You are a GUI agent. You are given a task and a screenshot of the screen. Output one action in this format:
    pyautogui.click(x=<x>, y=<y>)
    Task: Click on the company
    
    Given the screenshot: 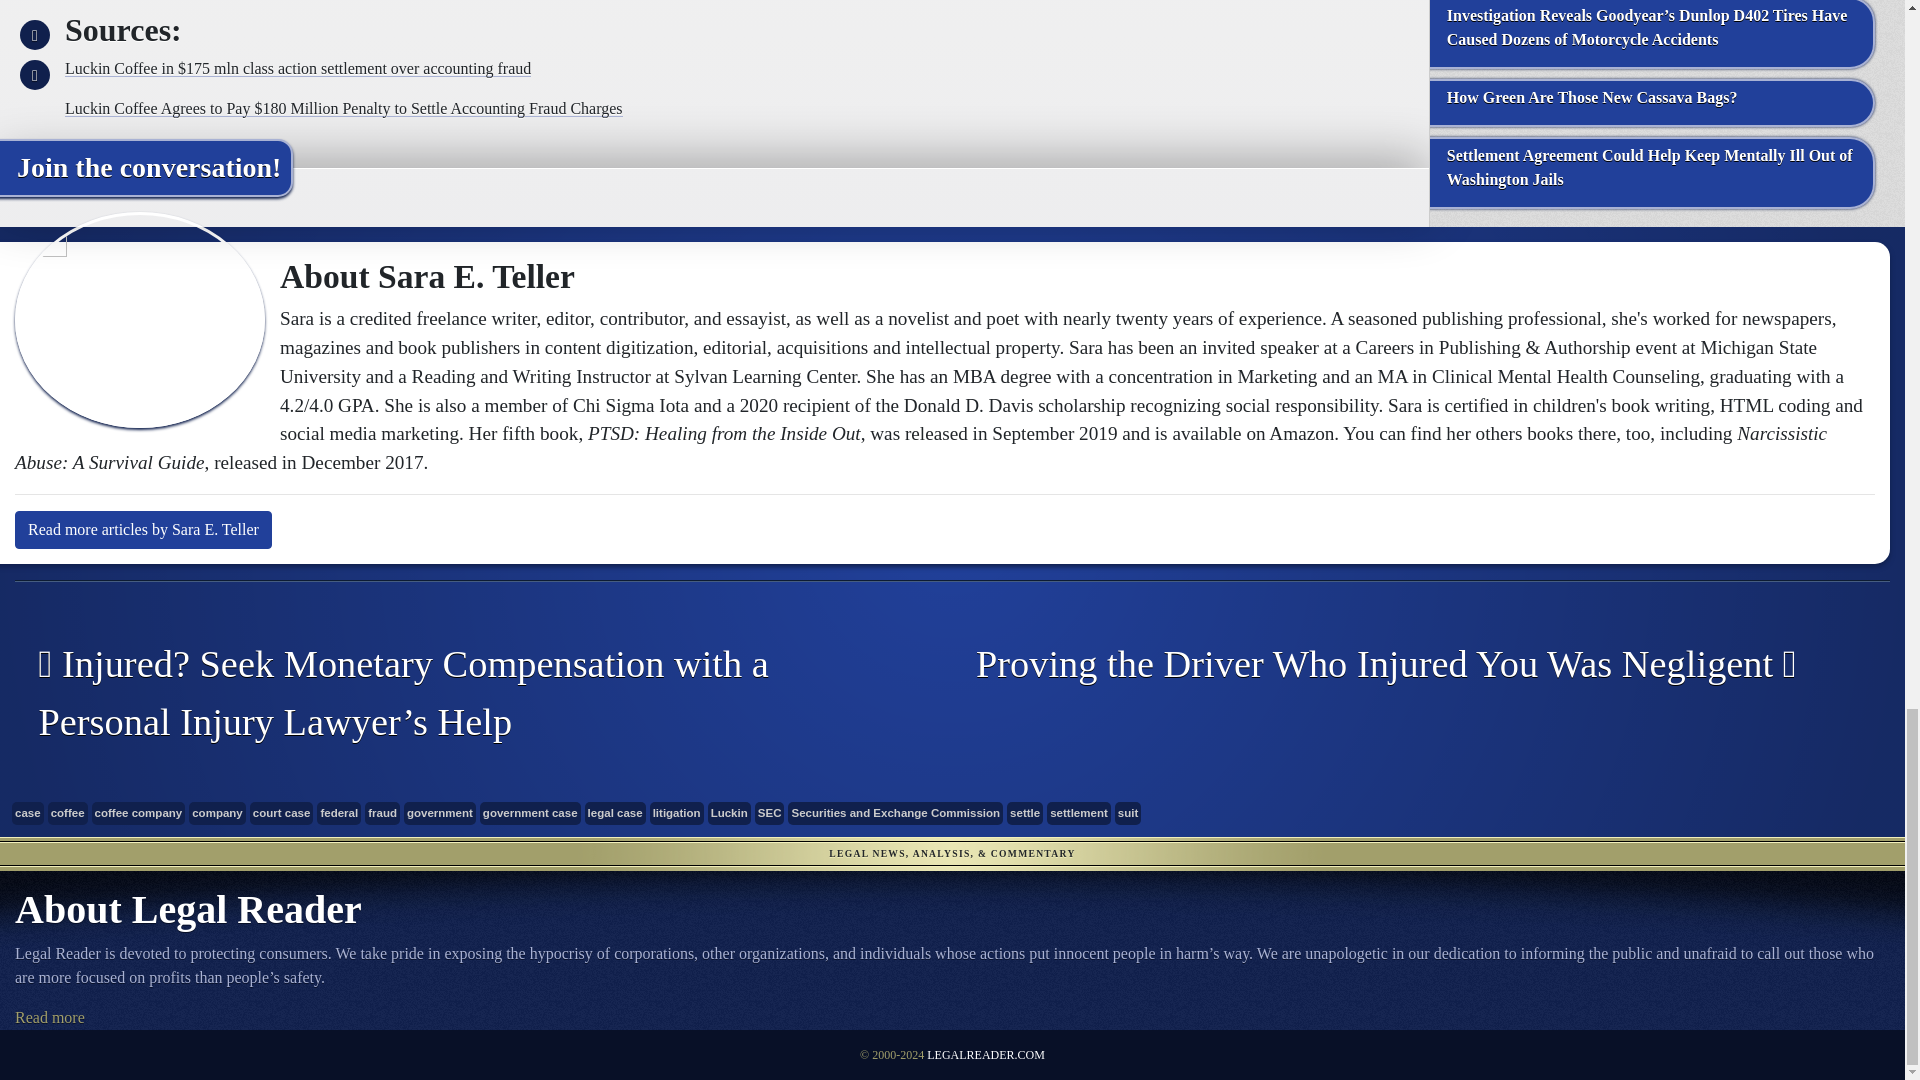 What is the action you would take?
    pyautogui.click(x=216, y=814)
    